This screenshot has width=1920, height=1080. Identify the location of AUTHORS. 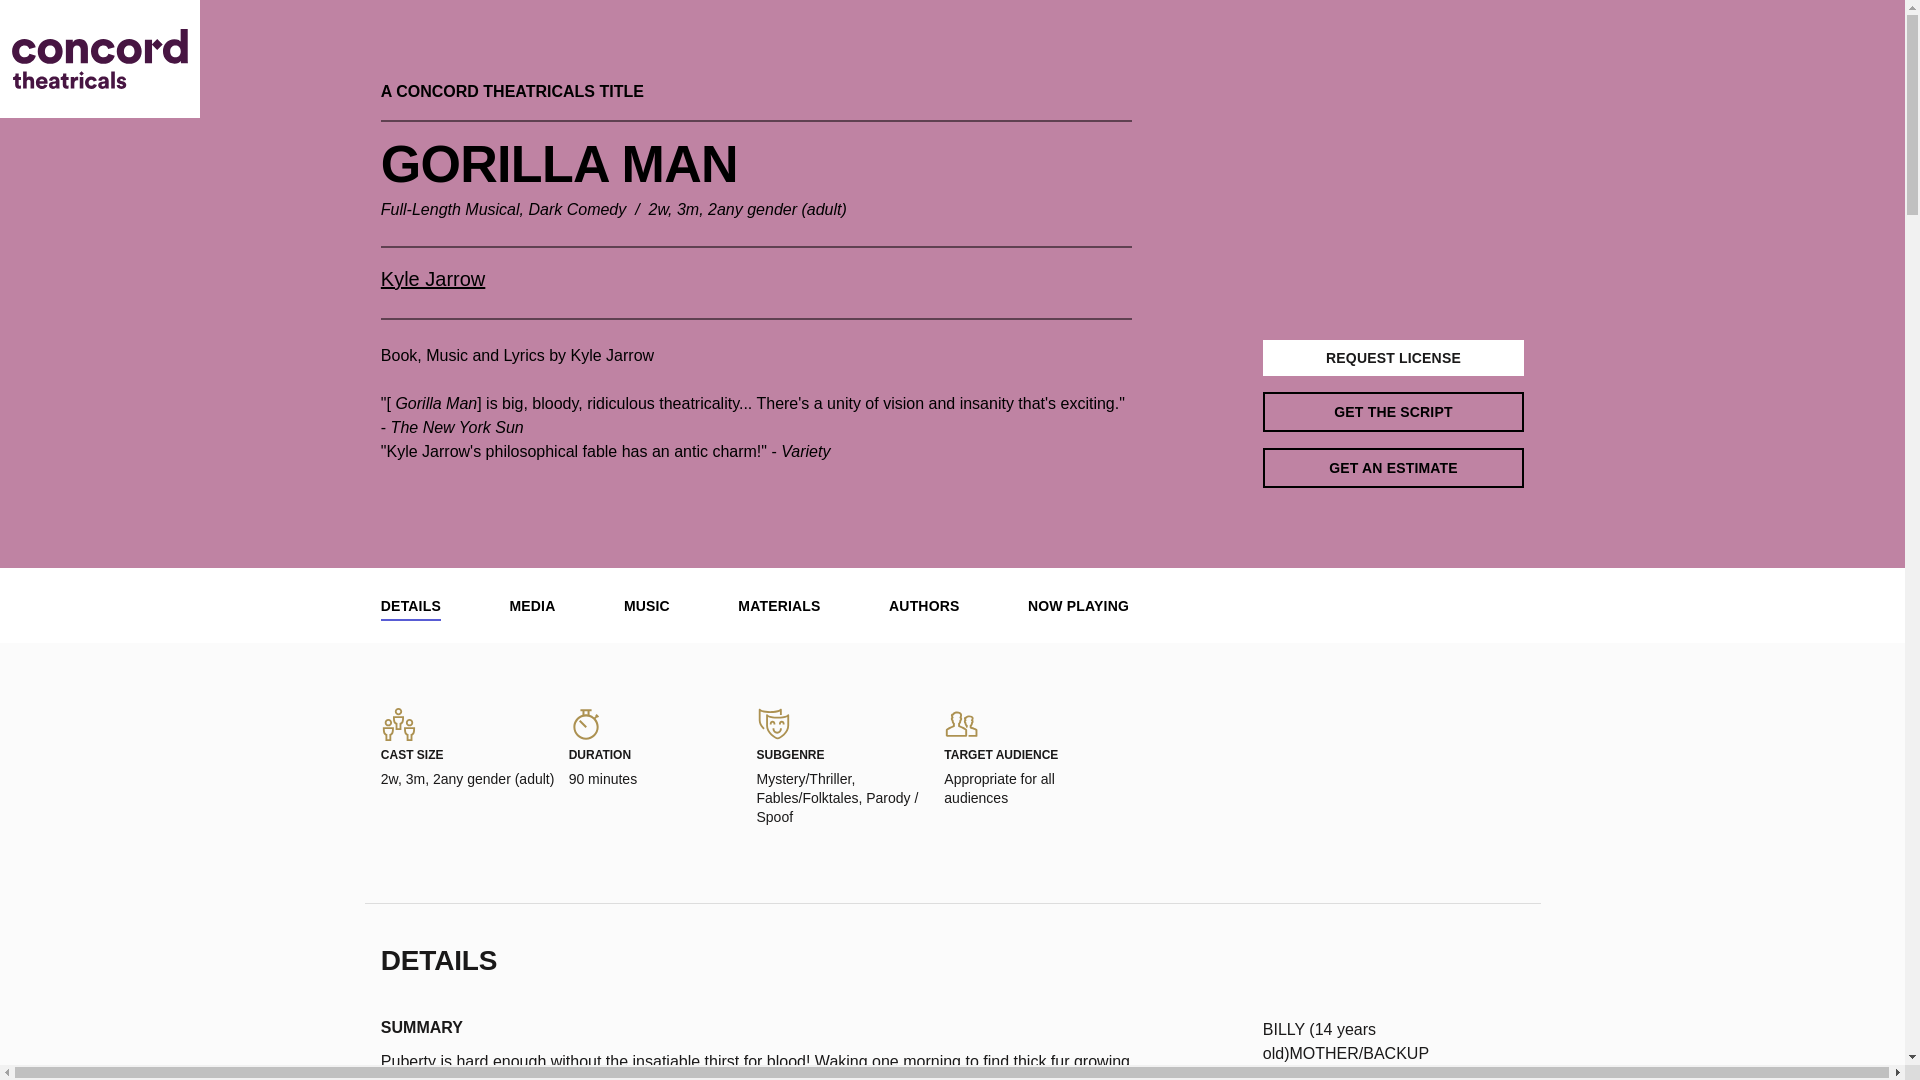
(923, 606).